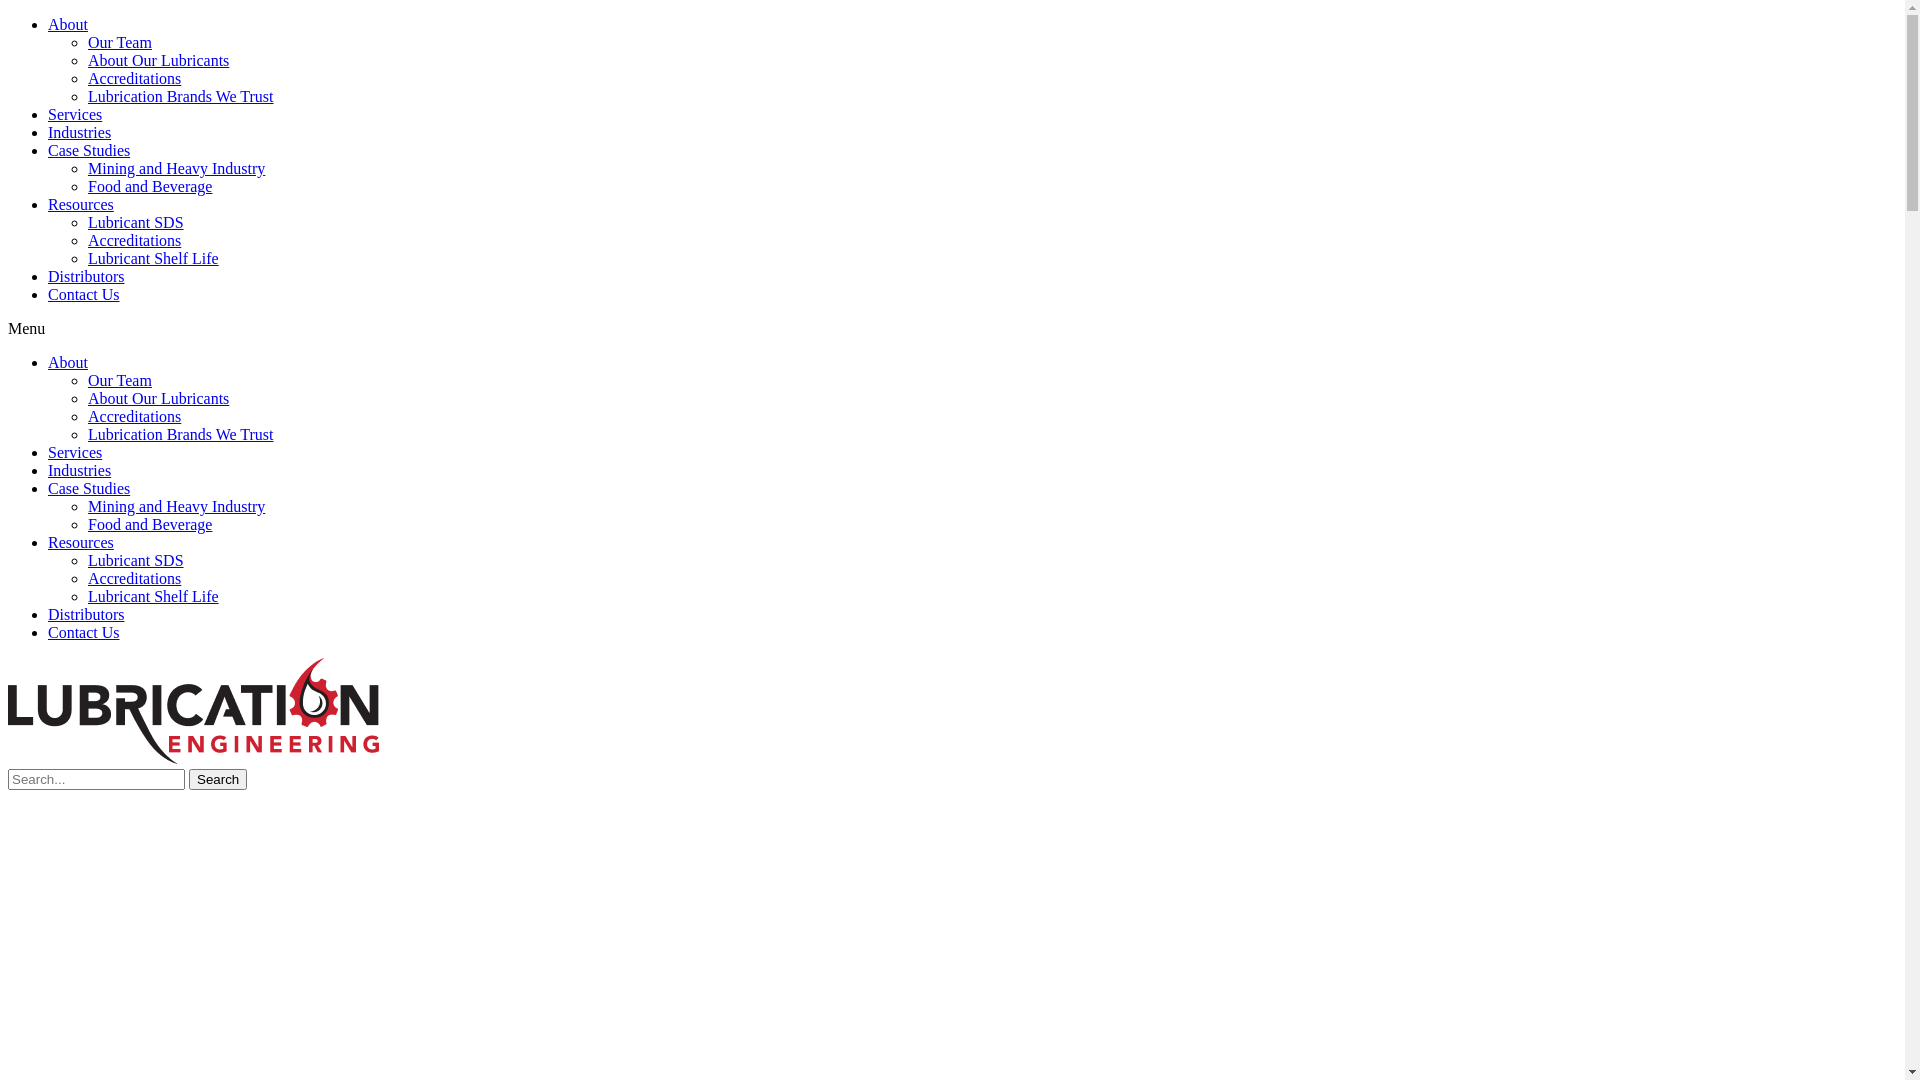 The width and height of the screenshot is (1920, 1080). What do you see at coordinates (134, 416) in the screenshot?
I see `Accreditations` at bounding box center [134, 416].